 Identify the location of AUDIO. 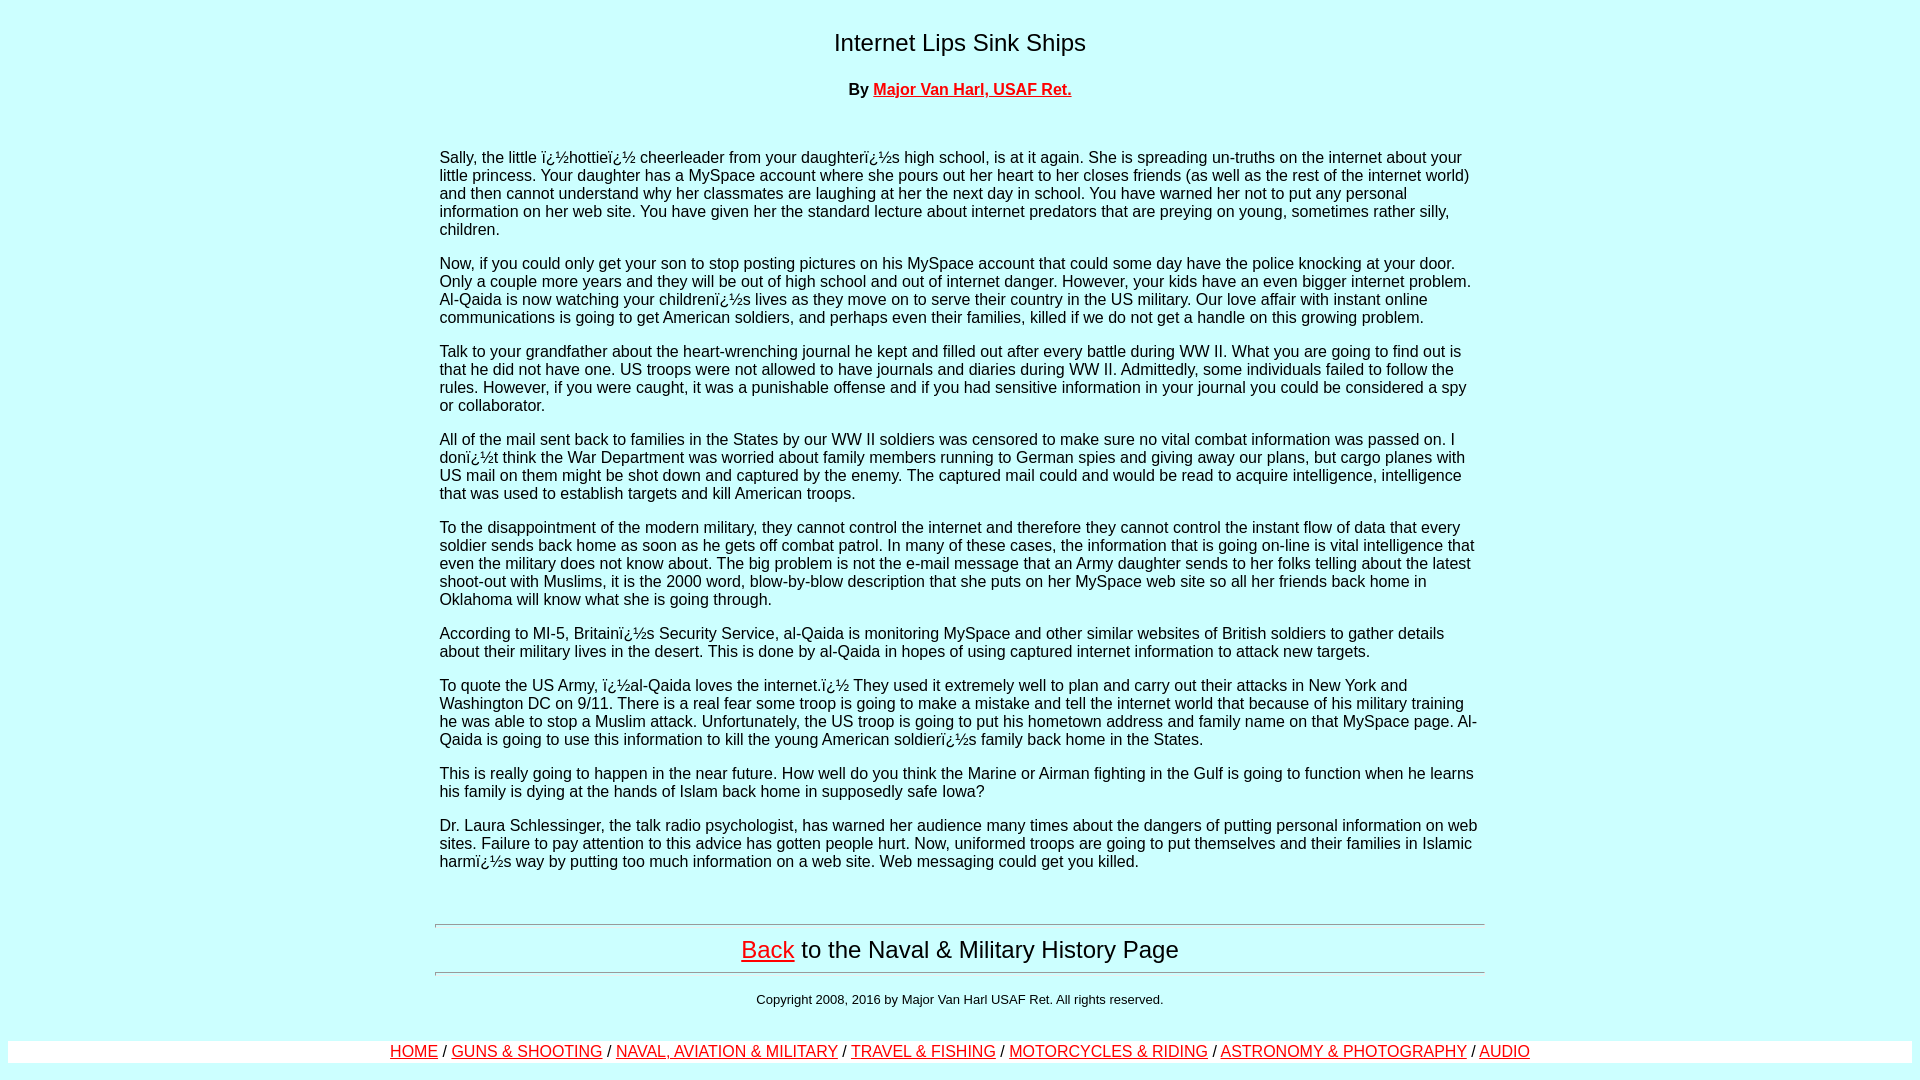
(1504, 1051).